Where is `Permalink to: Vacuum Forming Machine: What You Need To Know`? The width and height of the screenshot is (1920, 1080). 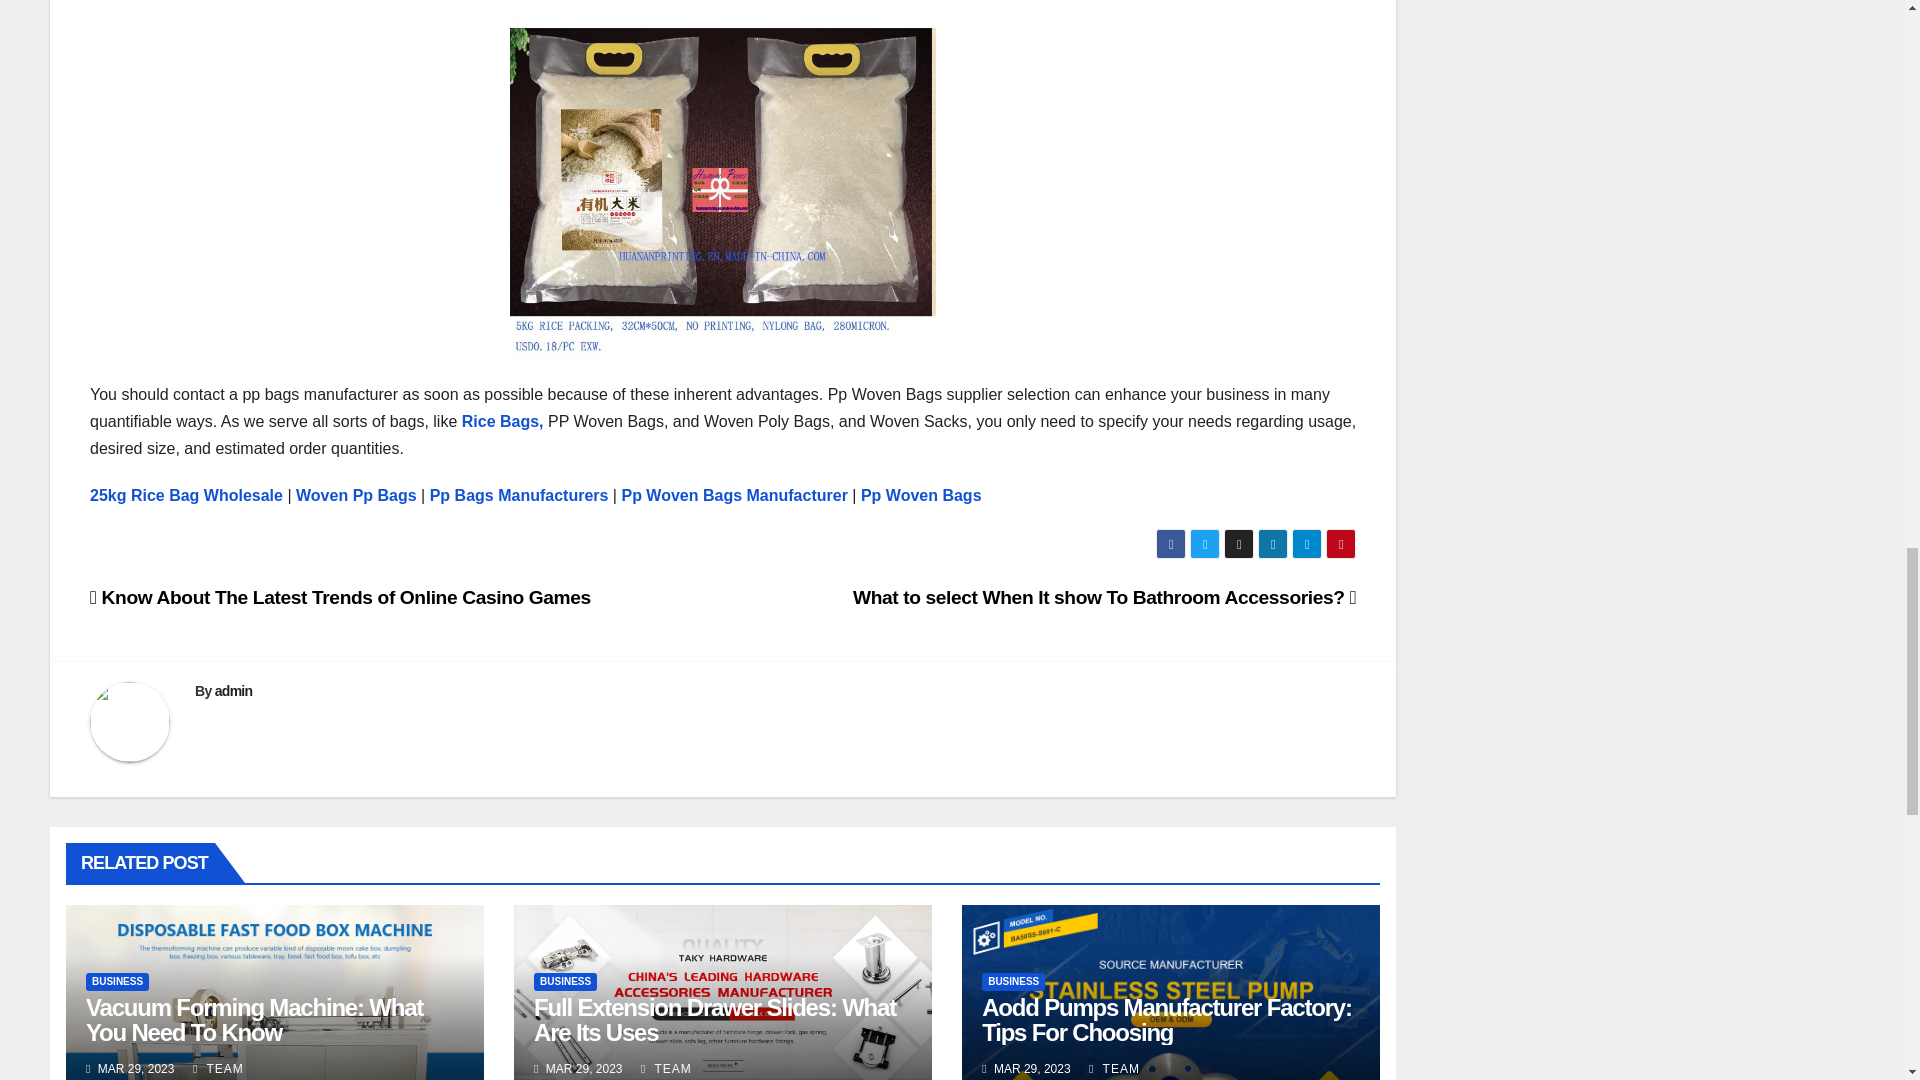
Permalink to: Vacuum Forming Machine: What You Need To Know is located at coordinates (254, 1020).